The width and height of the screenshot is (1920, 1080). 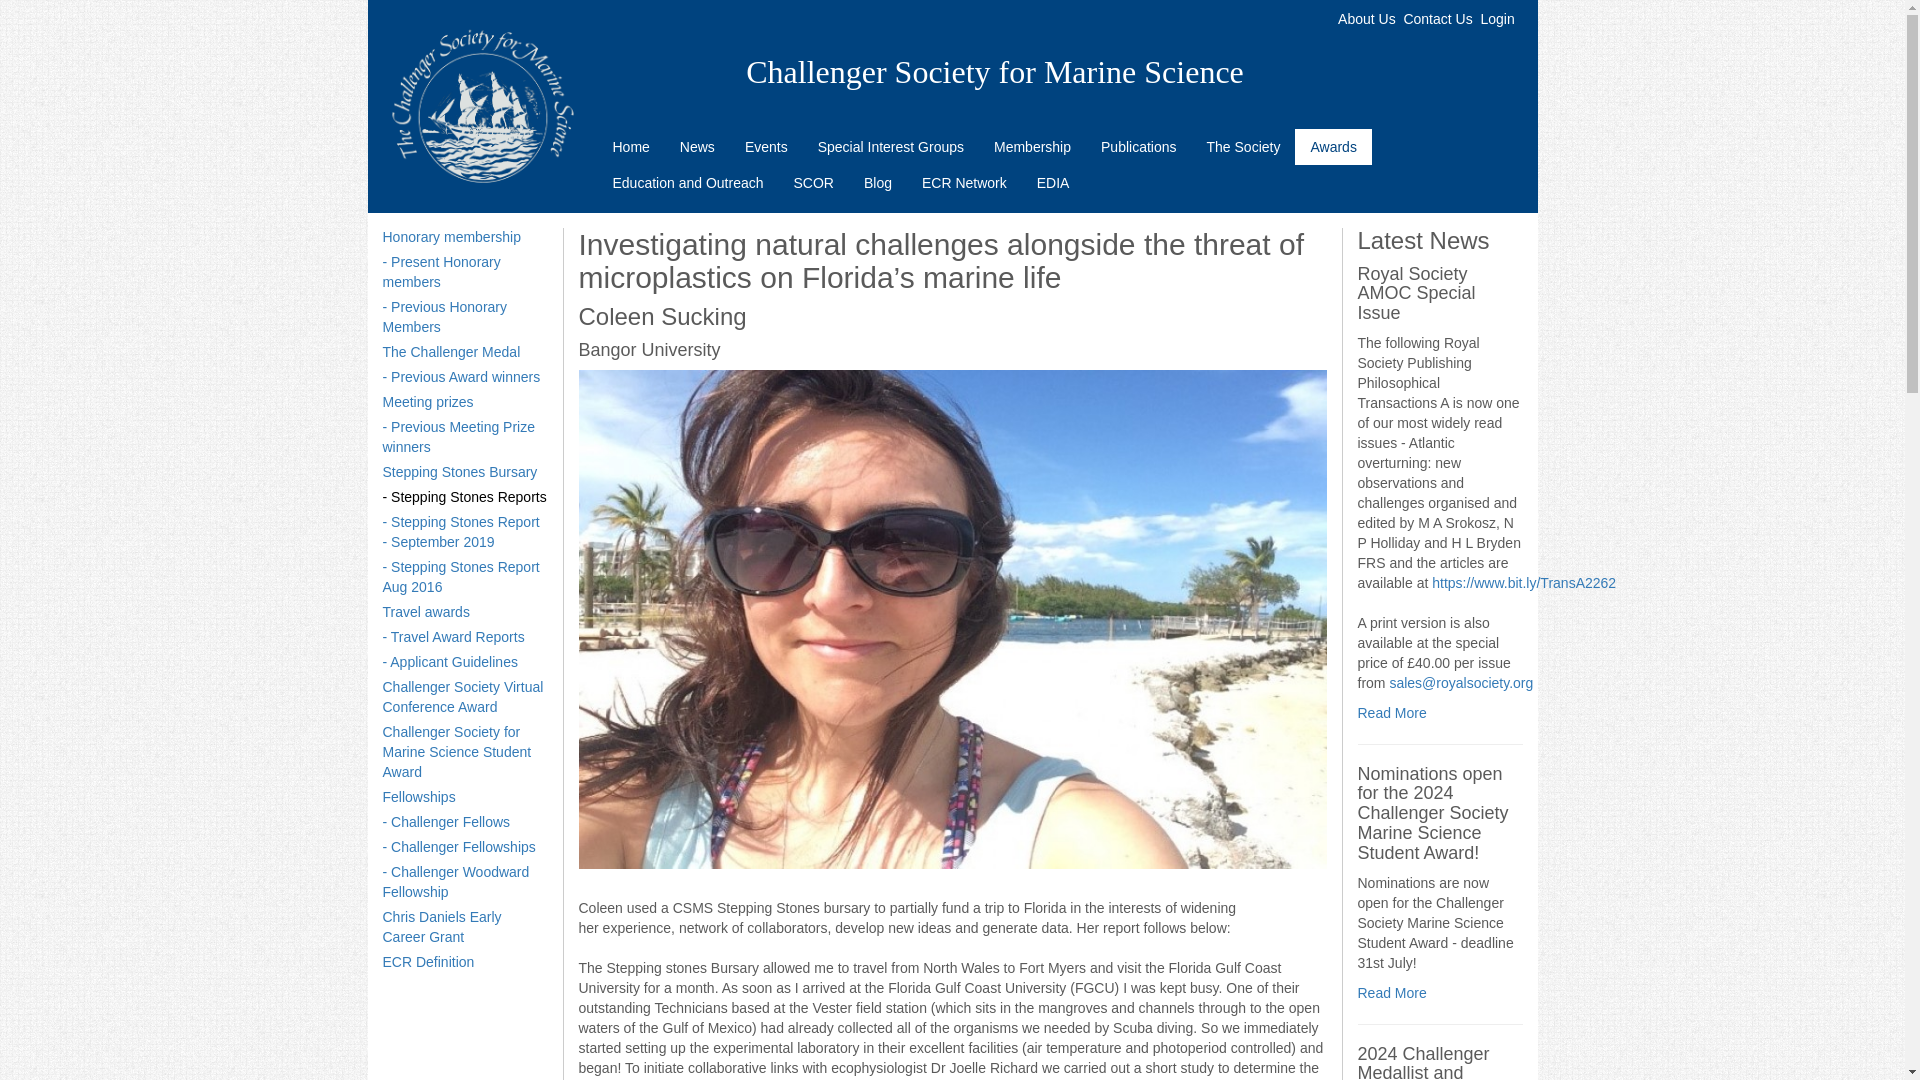 I want to click on Home, so click(x=630, y=146).